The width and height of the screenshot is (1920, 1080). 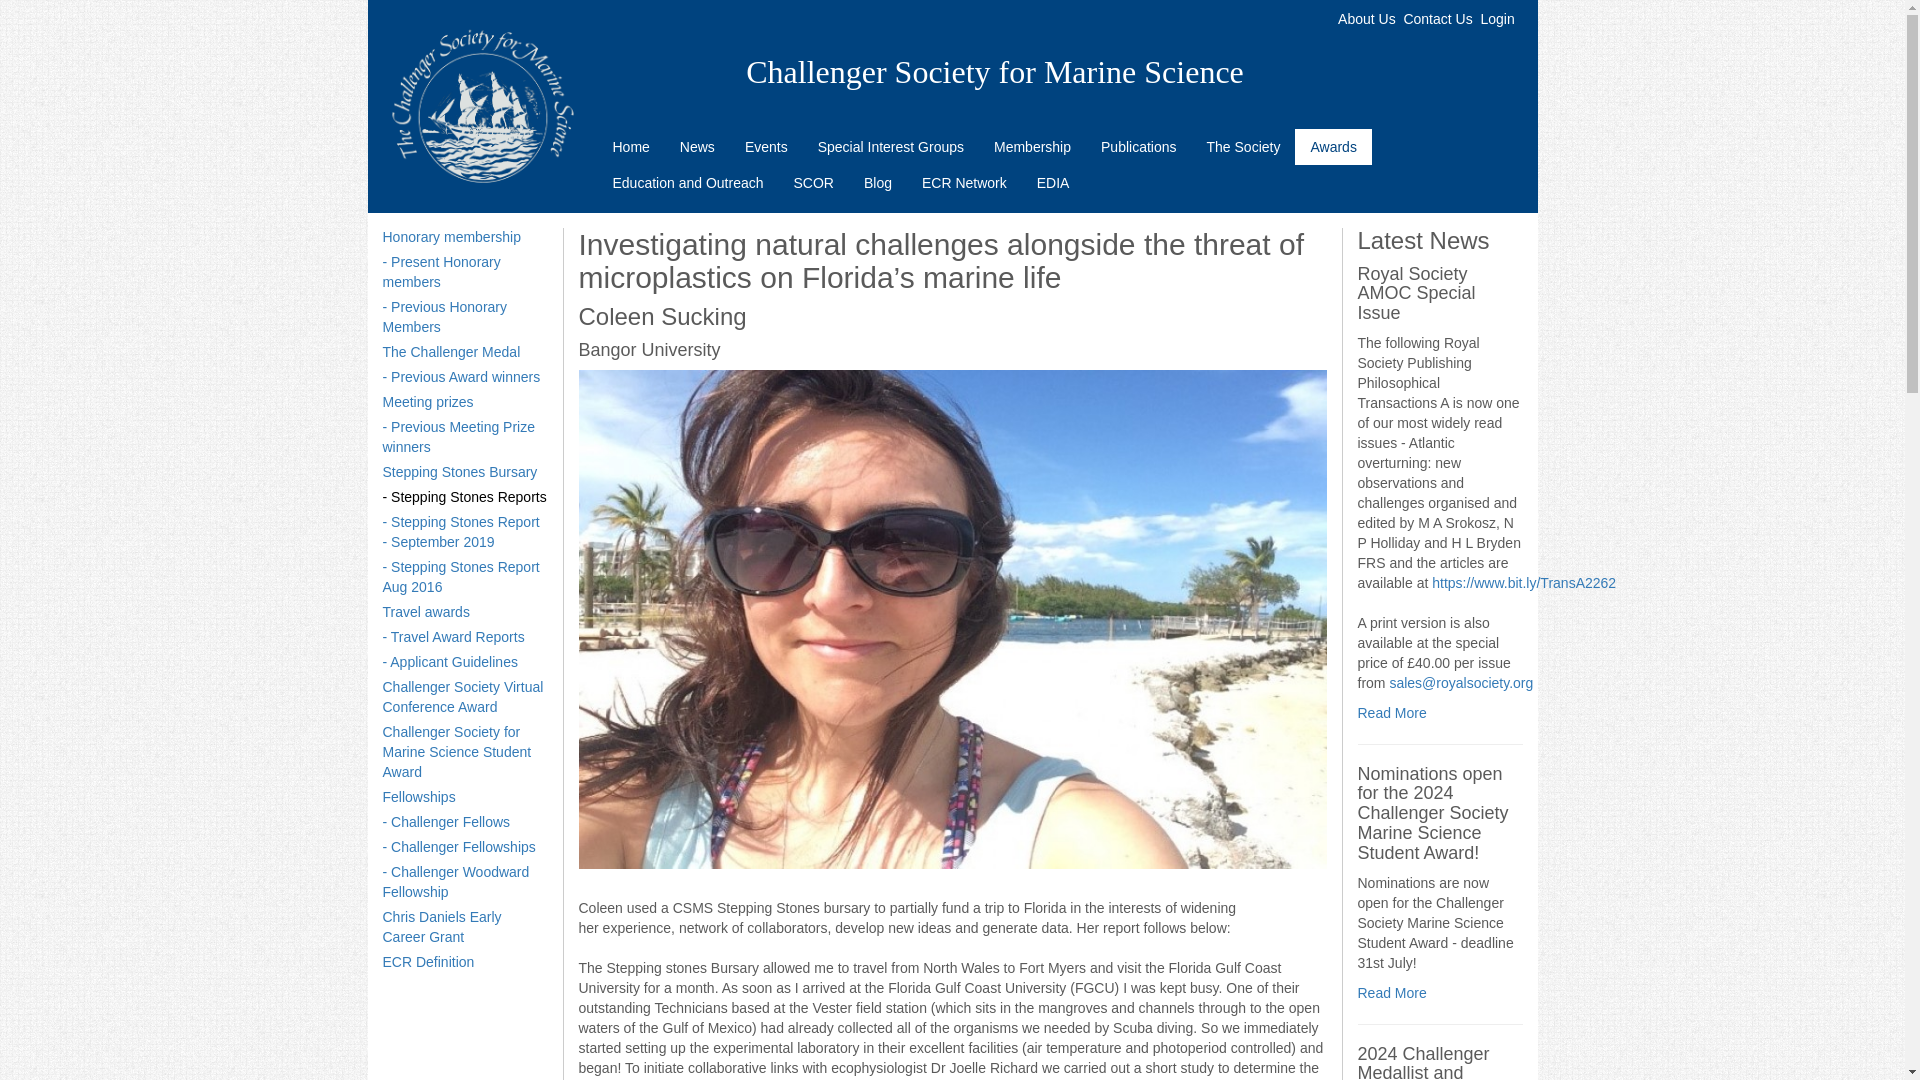 I want to click on Home, so click(x=630, y=146).